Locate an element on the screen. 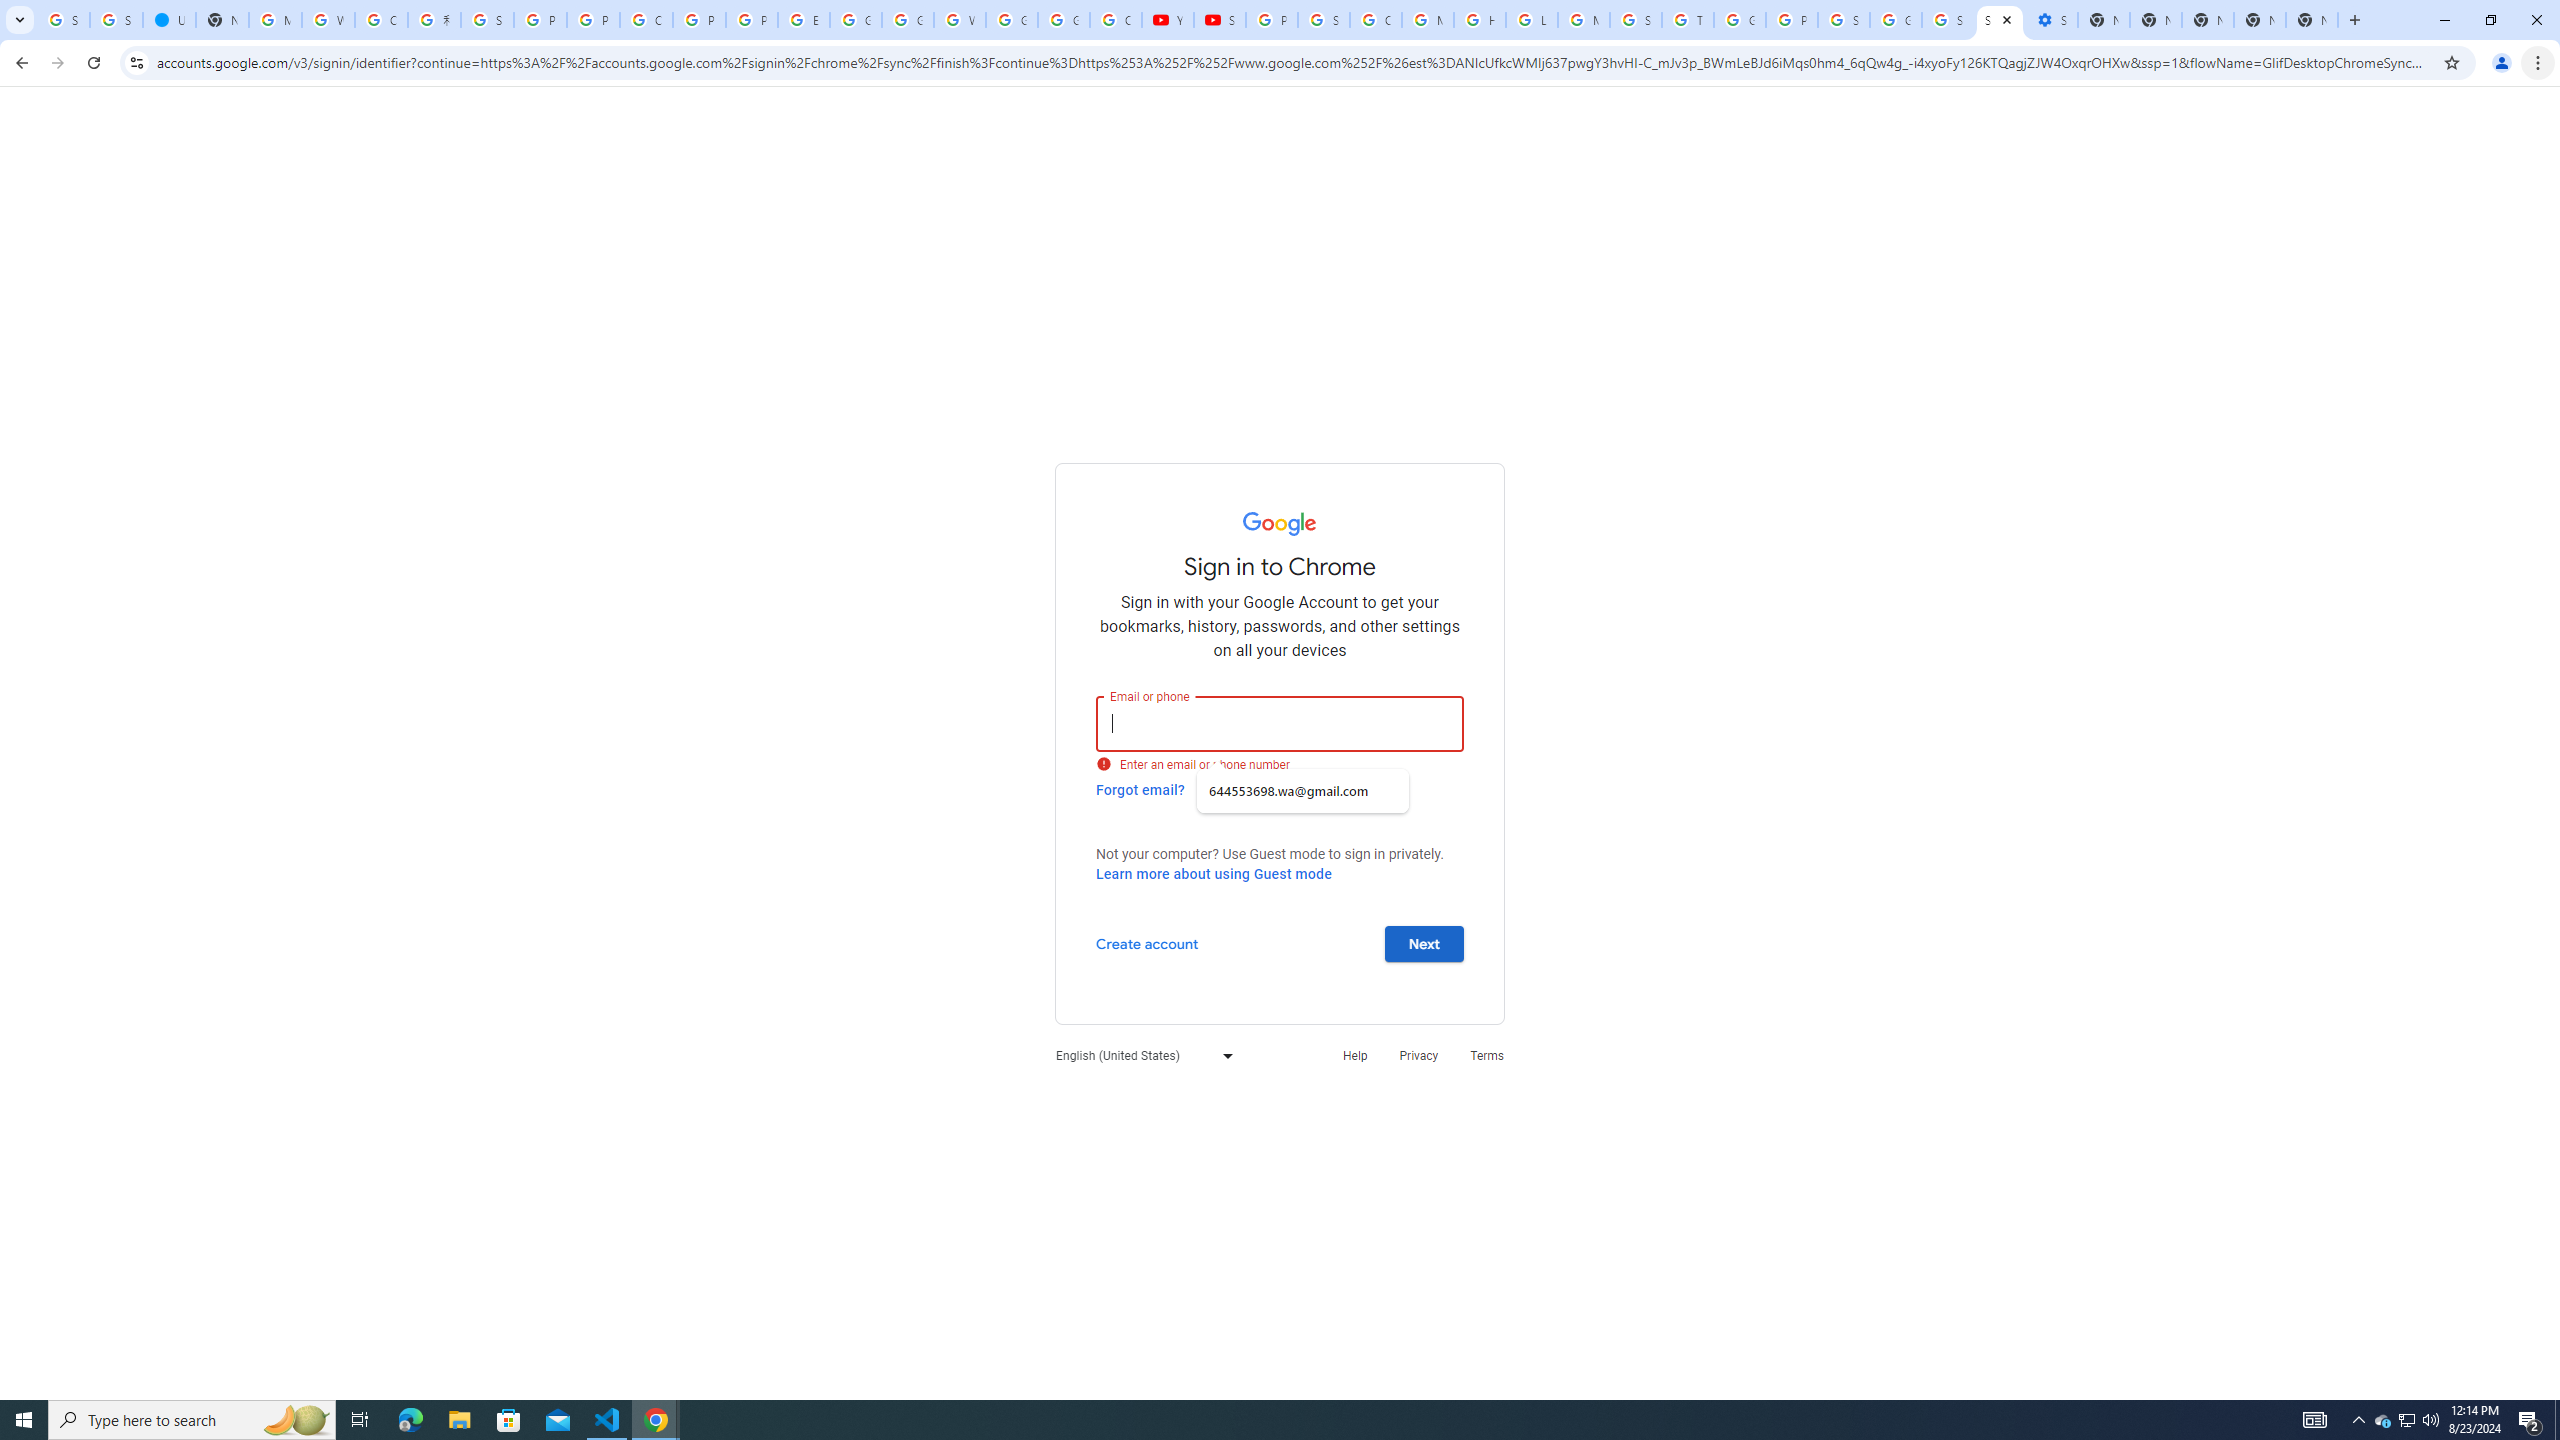 This screenshot has height=1440, width=2560. Sign in - Google Accounts is located at coordinates (116, 20).